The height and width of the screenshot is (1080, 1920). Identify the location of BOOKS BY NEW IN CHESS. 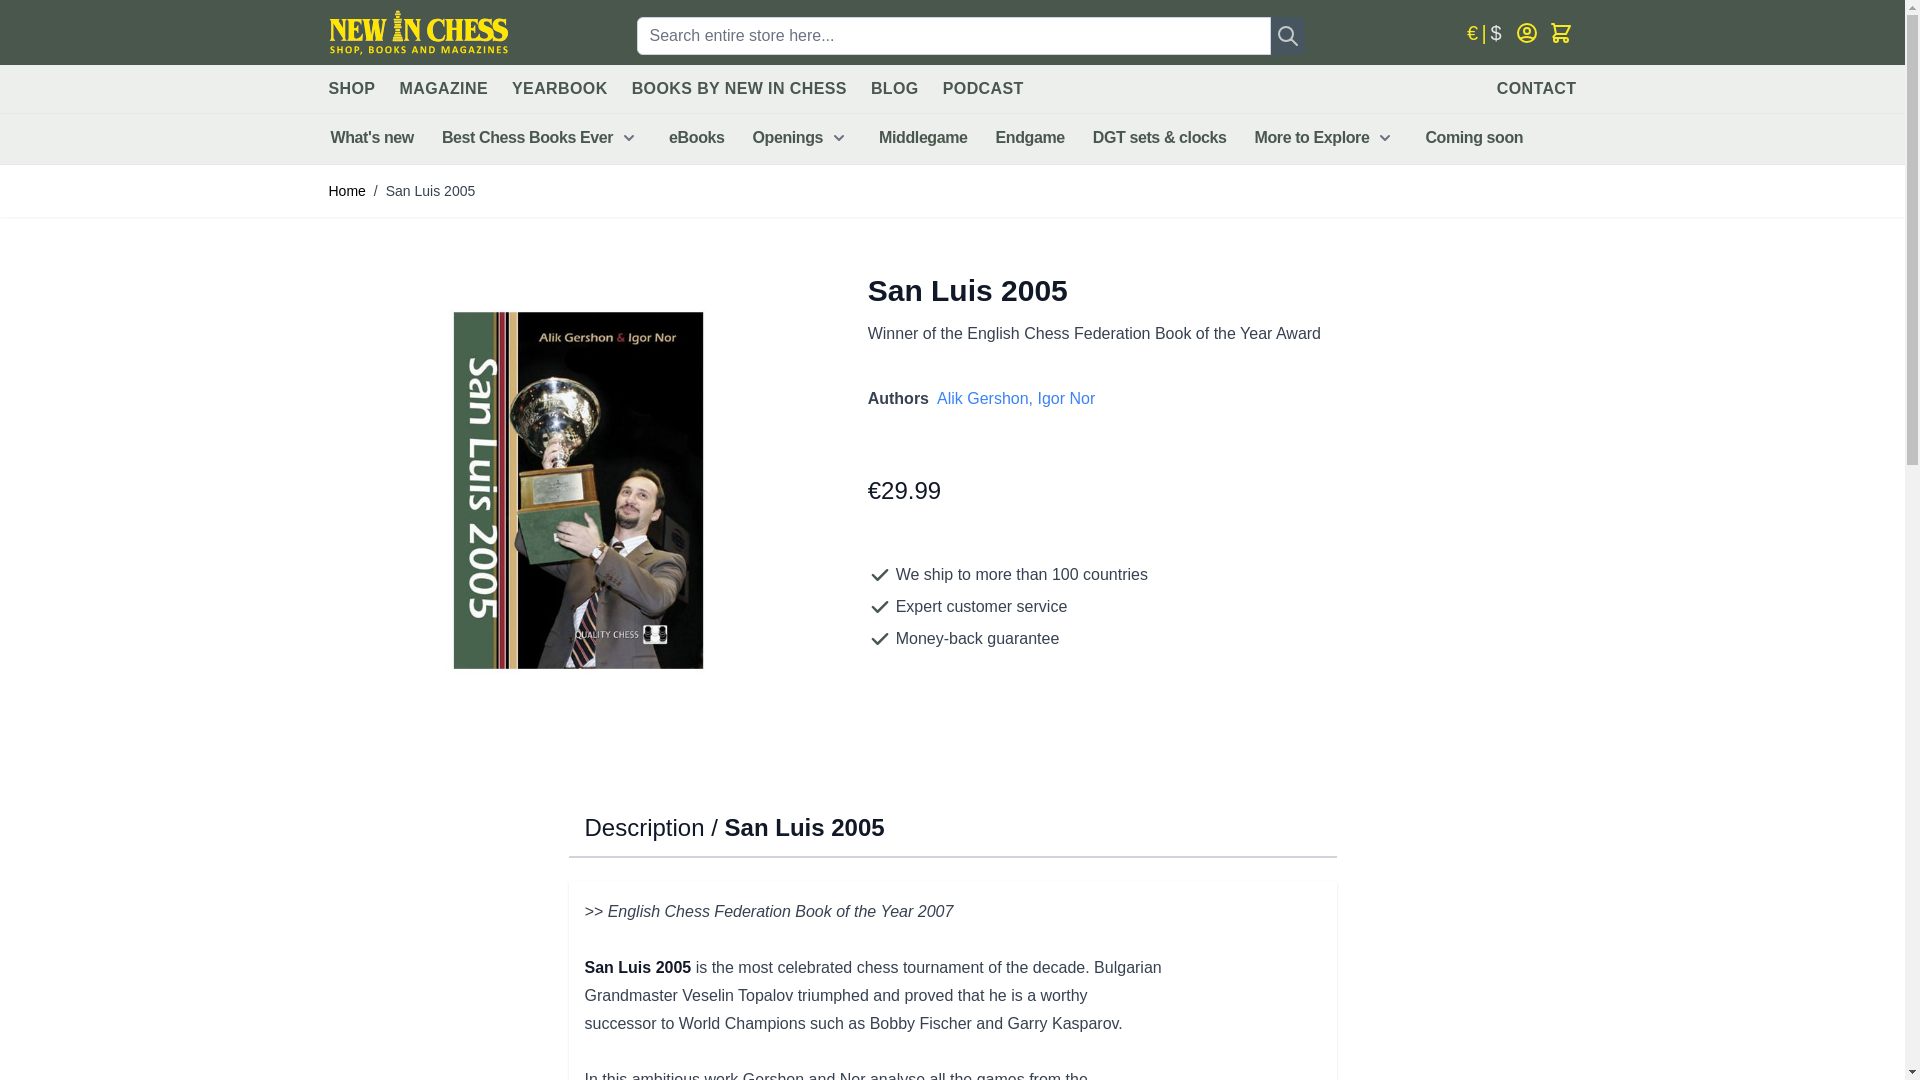
(738, 88).